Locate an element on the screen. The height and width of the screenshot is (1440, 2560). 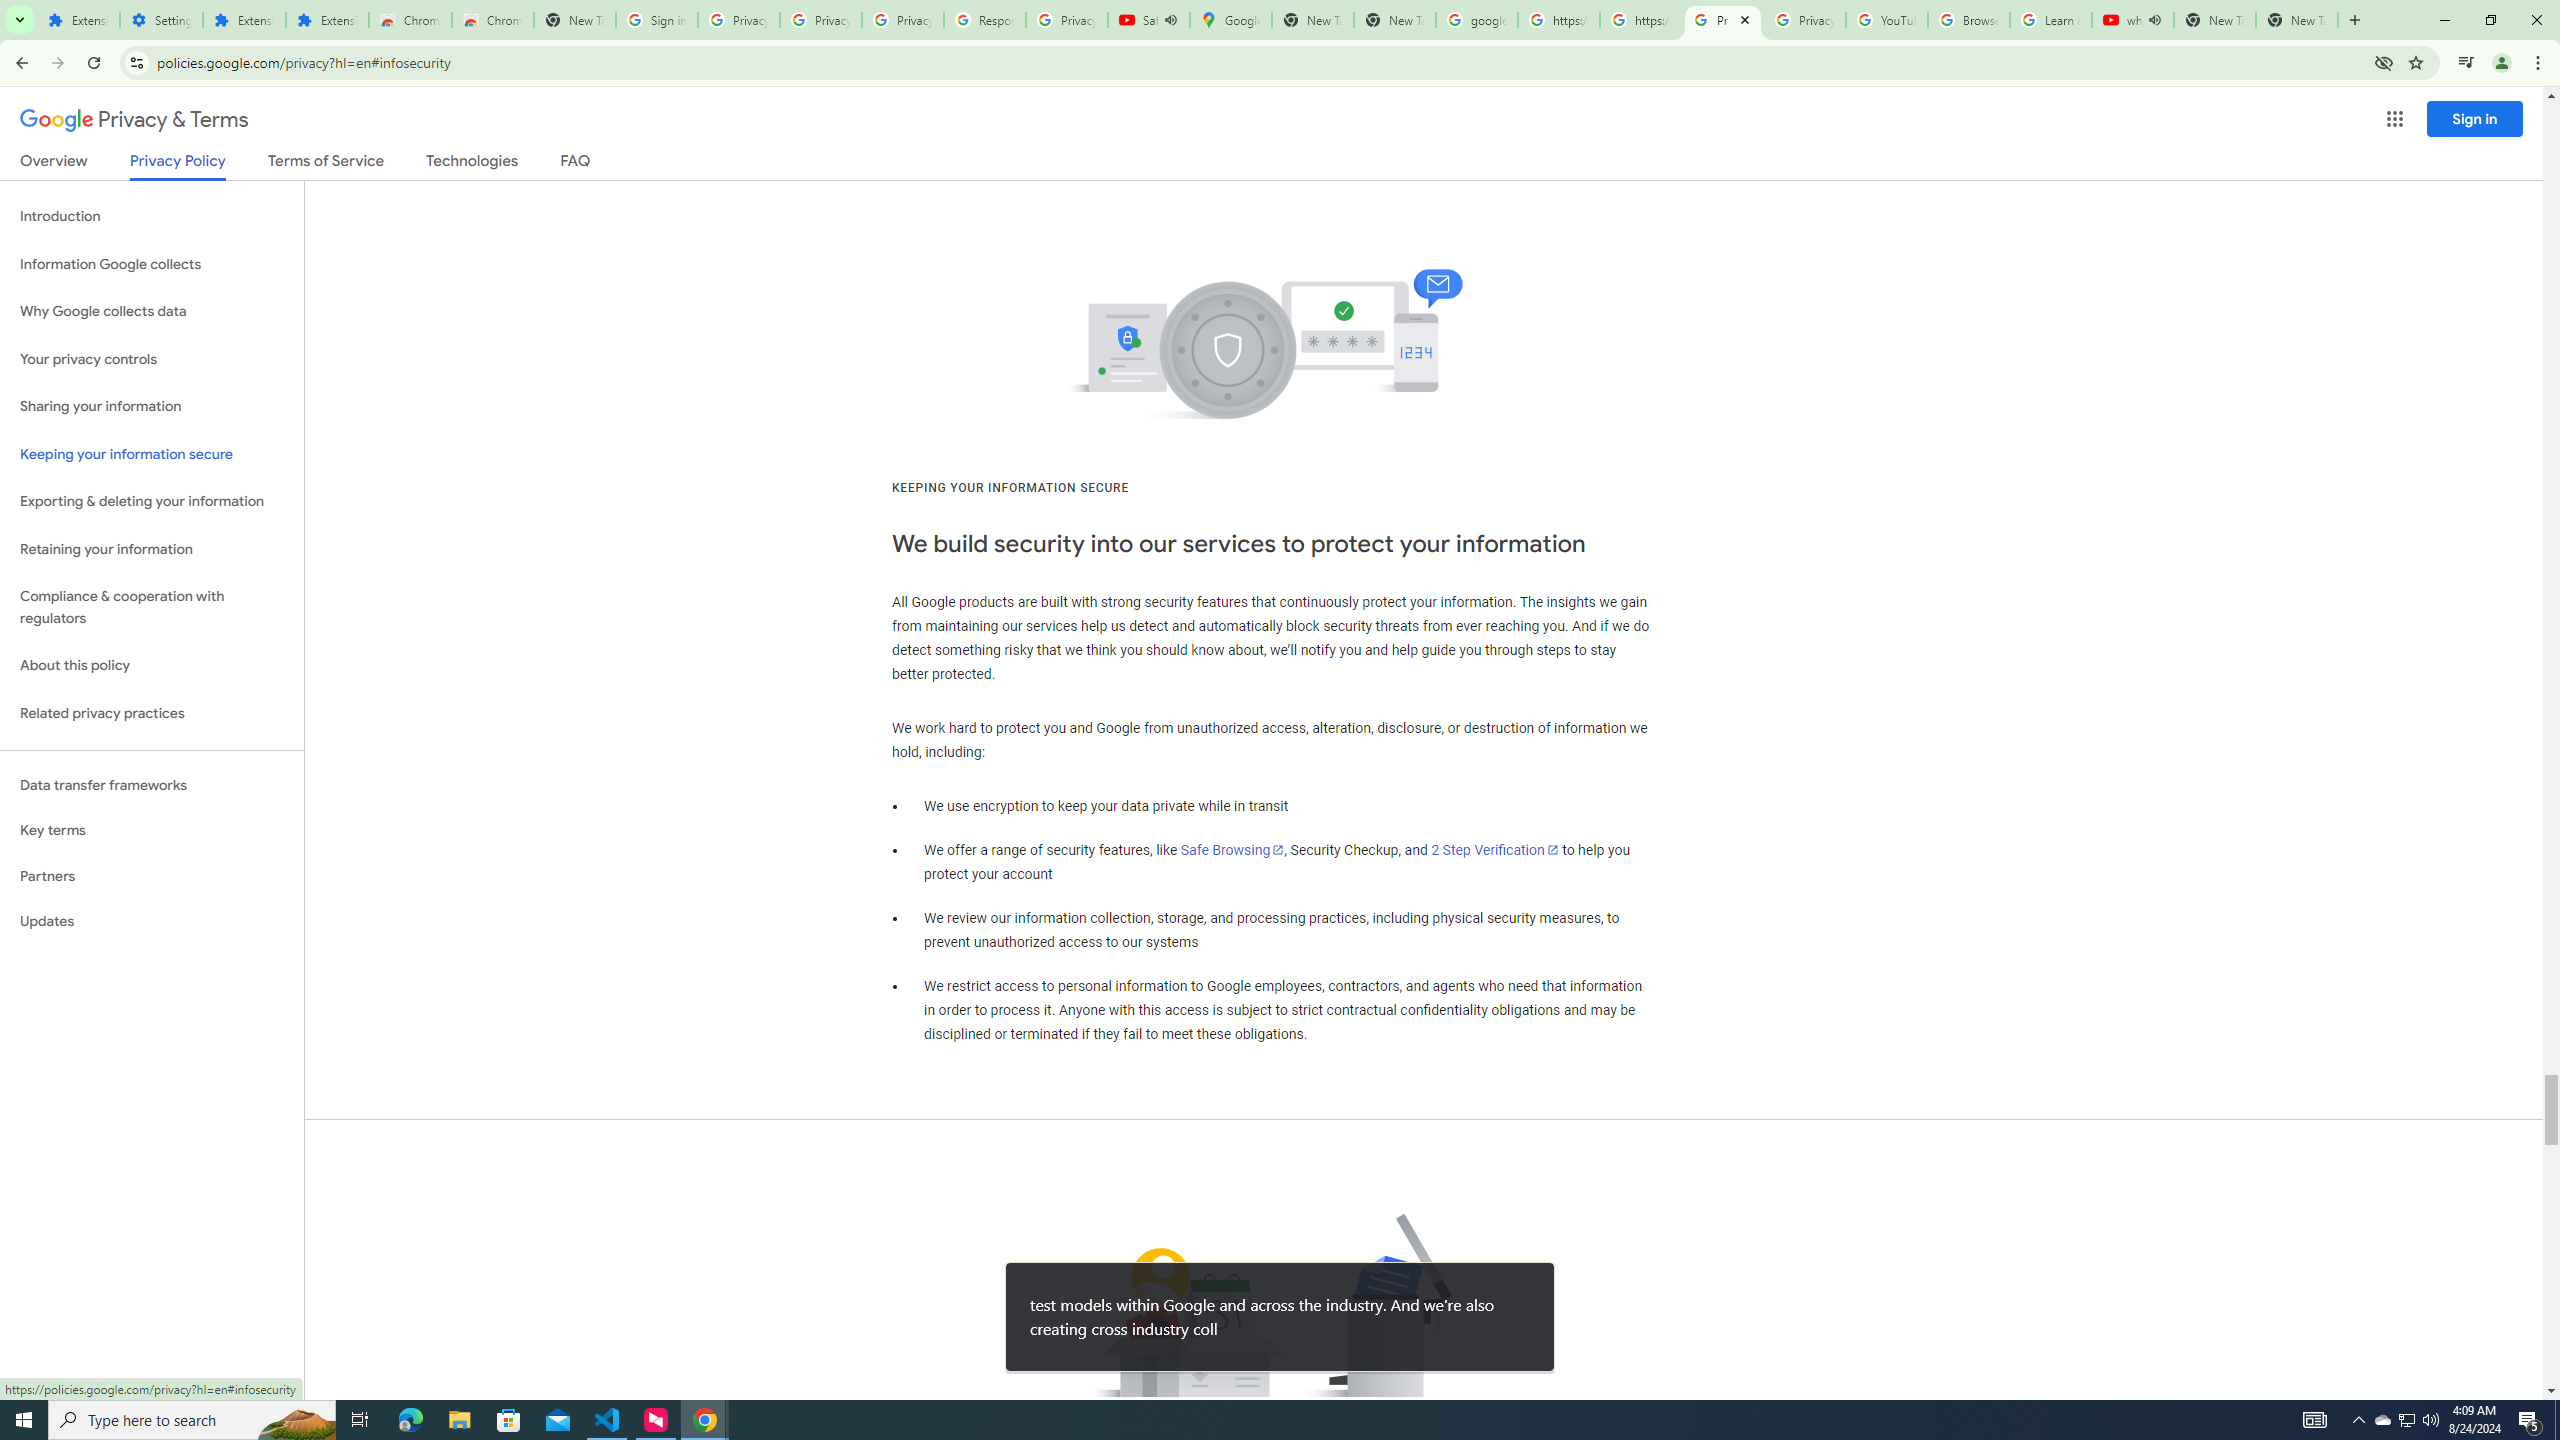
Sign in - Google Accounts is located at coordinates (656, 20).